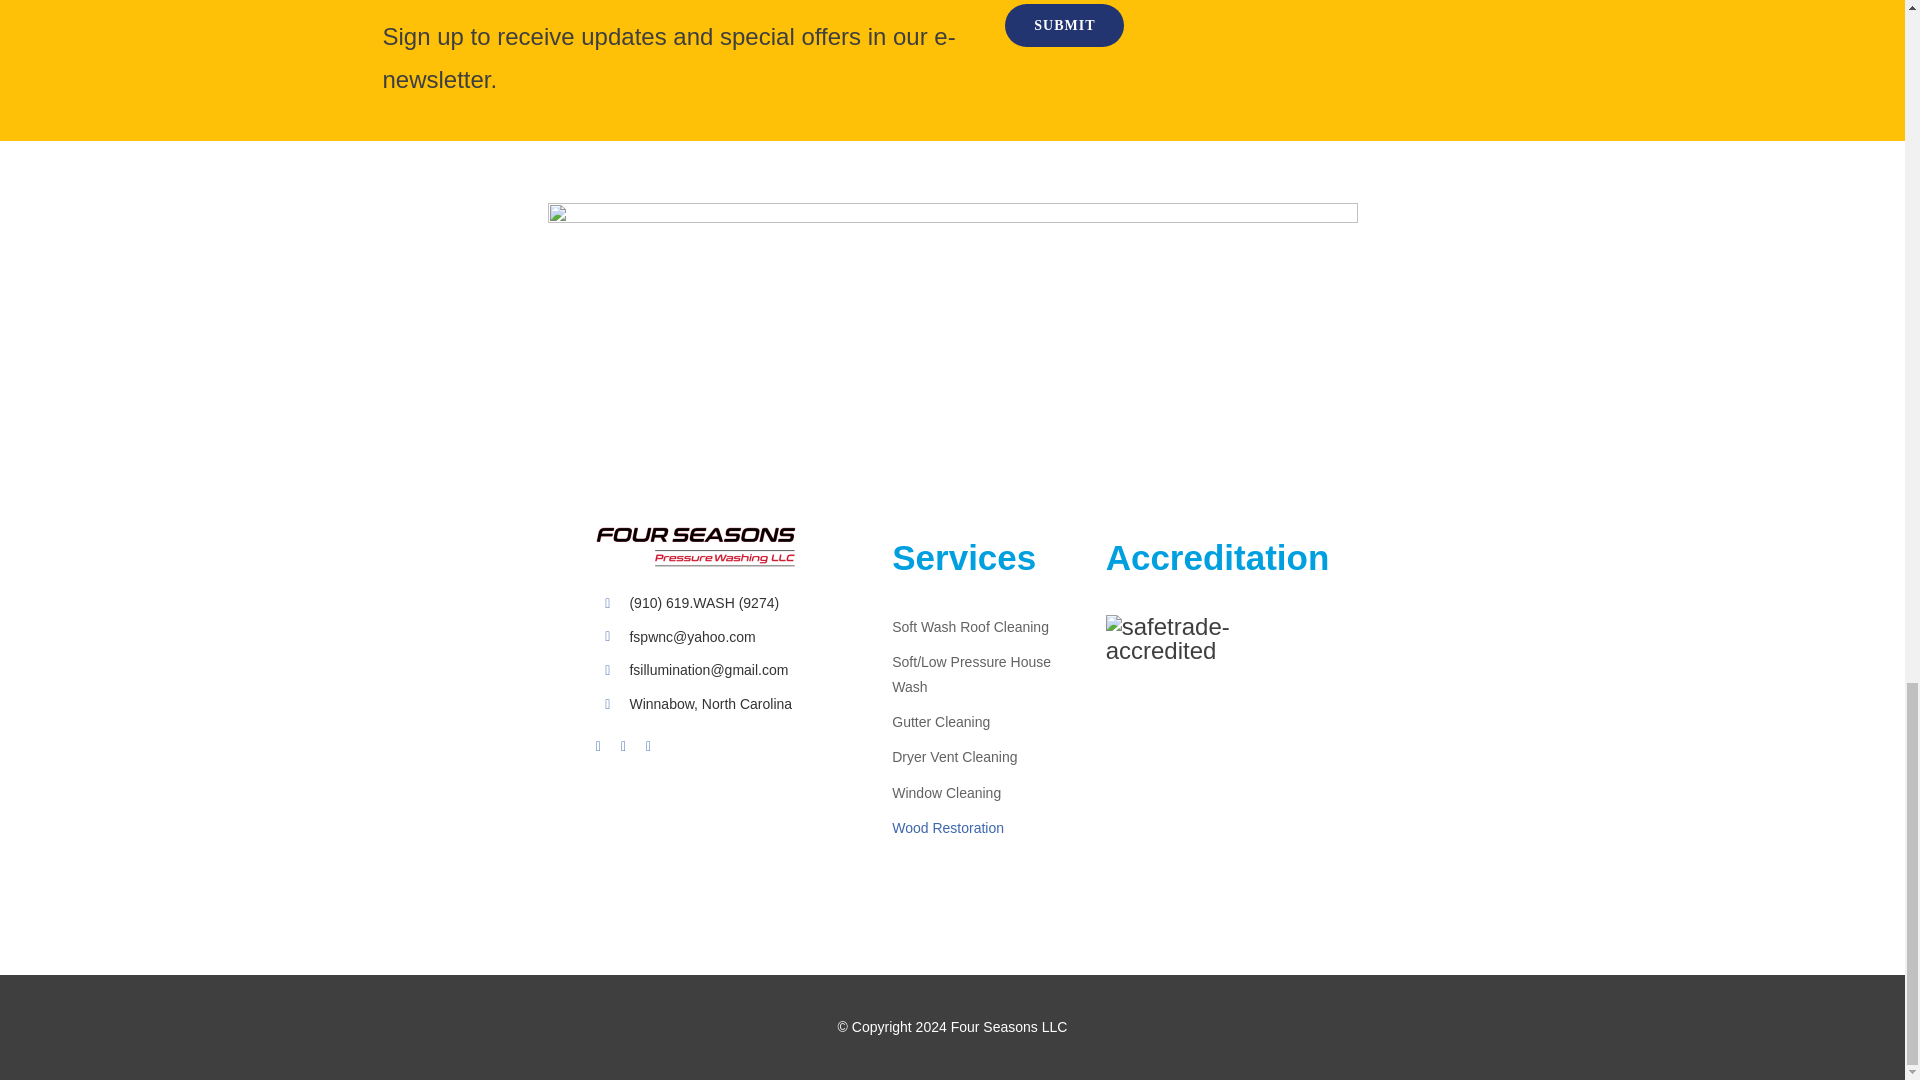  Describe the element at coordinates (1248, 36) in the screenshot. I see `SUBMIT` at that location.